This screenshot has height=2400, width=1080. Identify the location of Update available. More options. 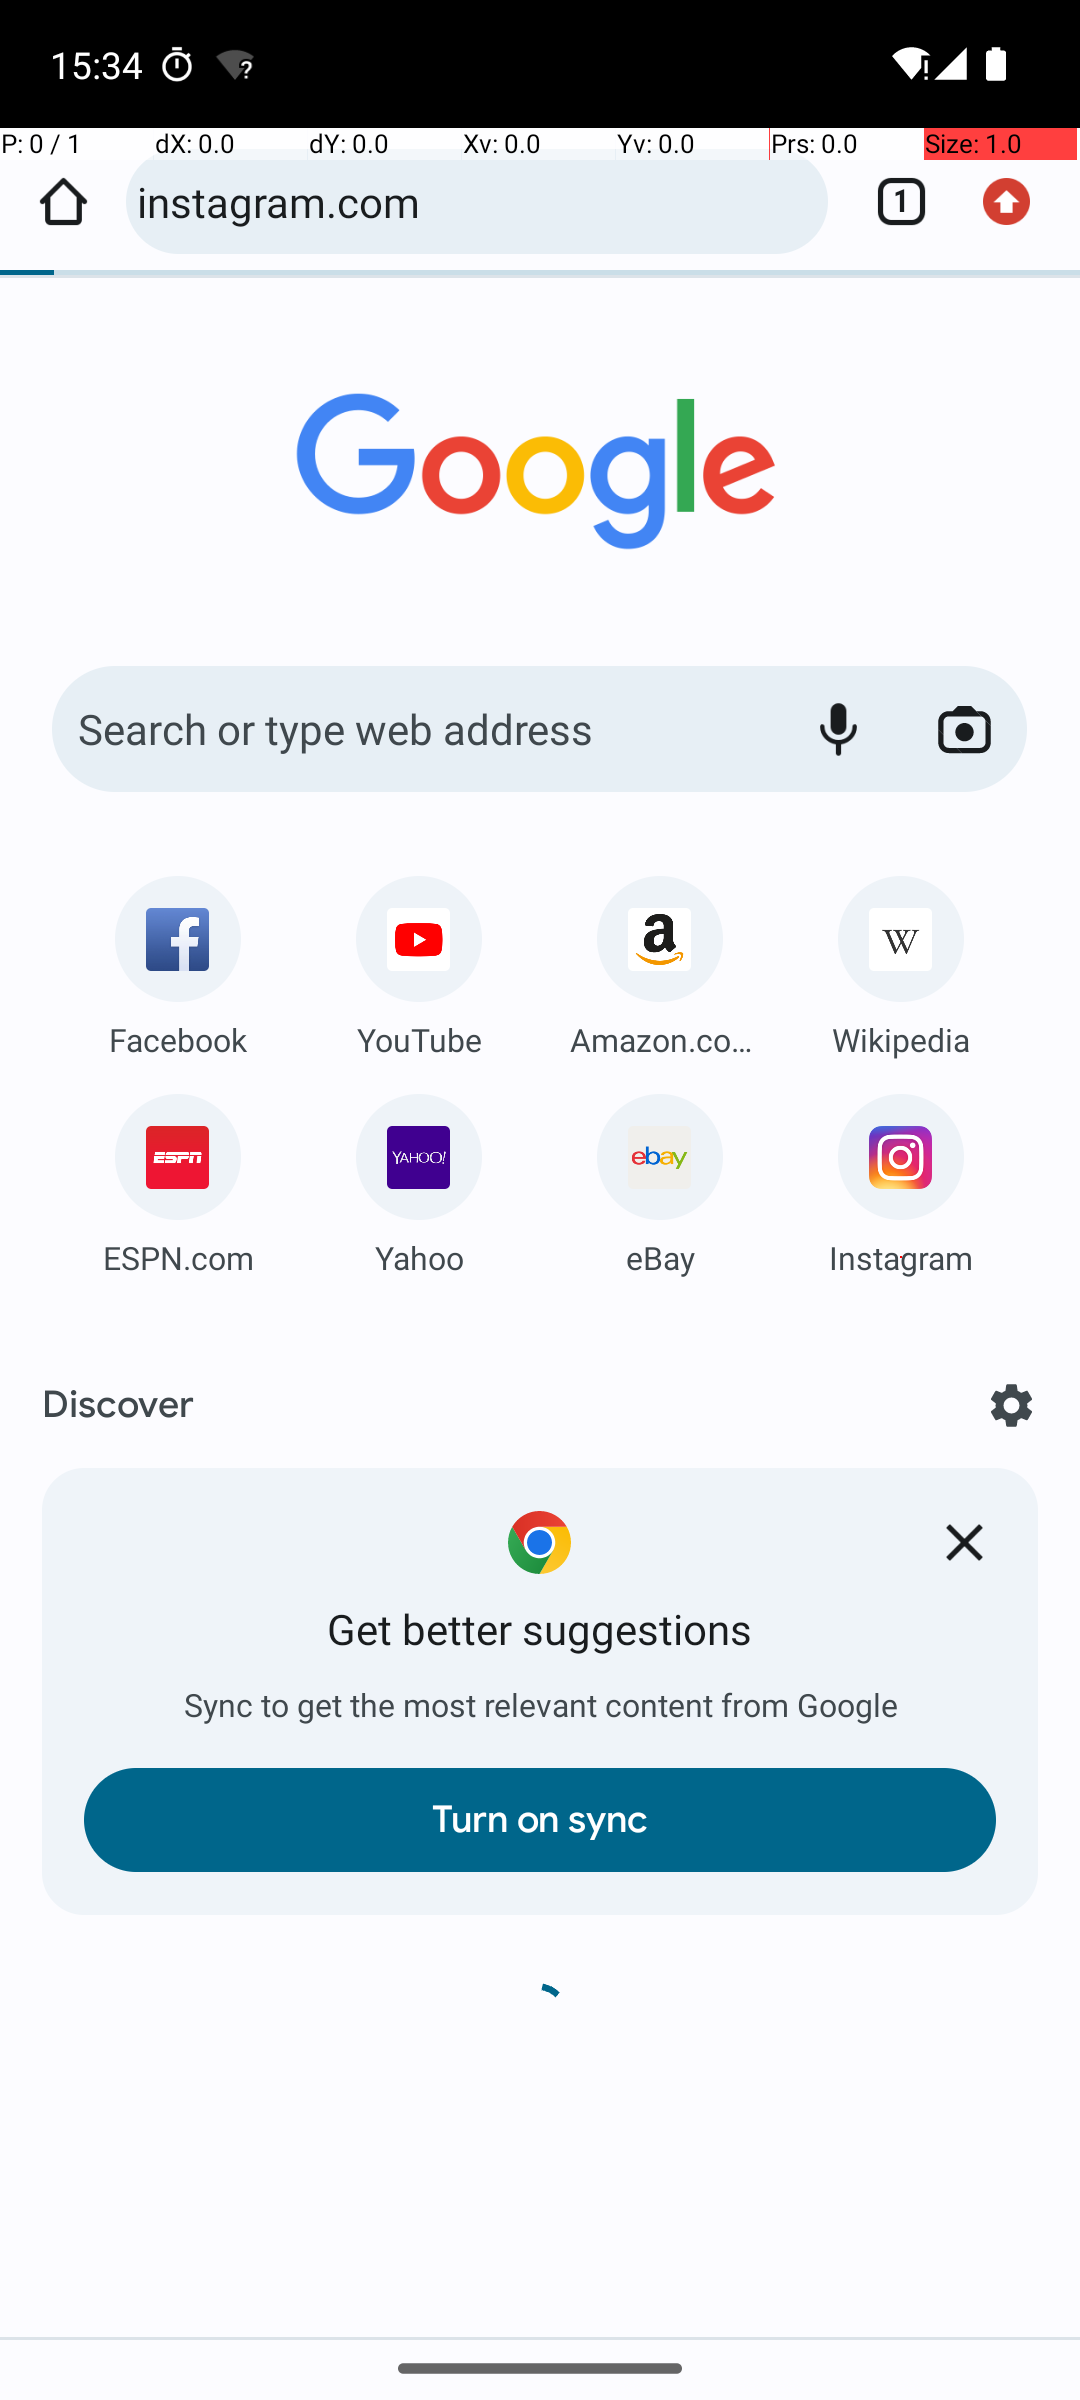
(1017, 202).